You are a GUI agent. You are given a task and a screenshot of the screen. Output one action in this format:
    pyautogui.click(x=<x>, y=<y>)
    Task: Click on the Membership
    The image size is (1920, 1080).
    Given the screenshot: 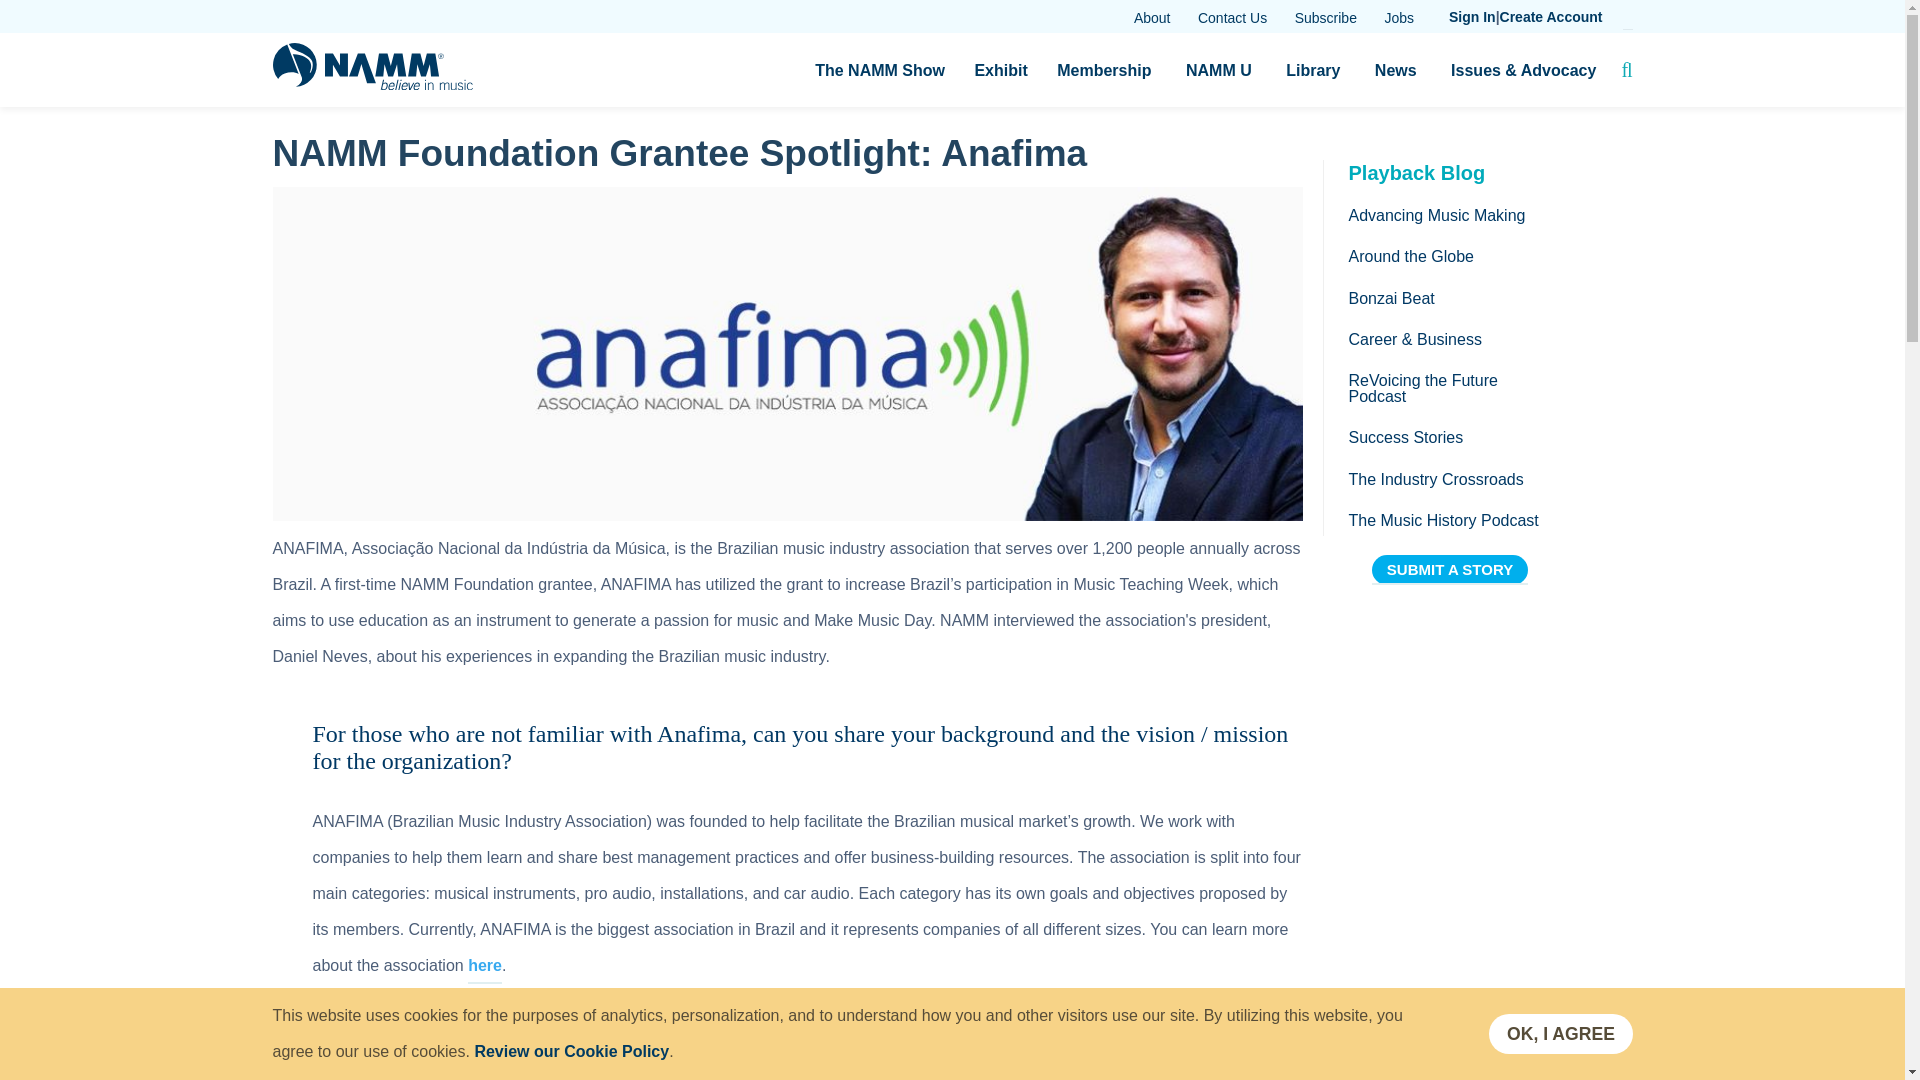 What is the action you would take?
    pyautogui.click(x=1104, y=70)
    